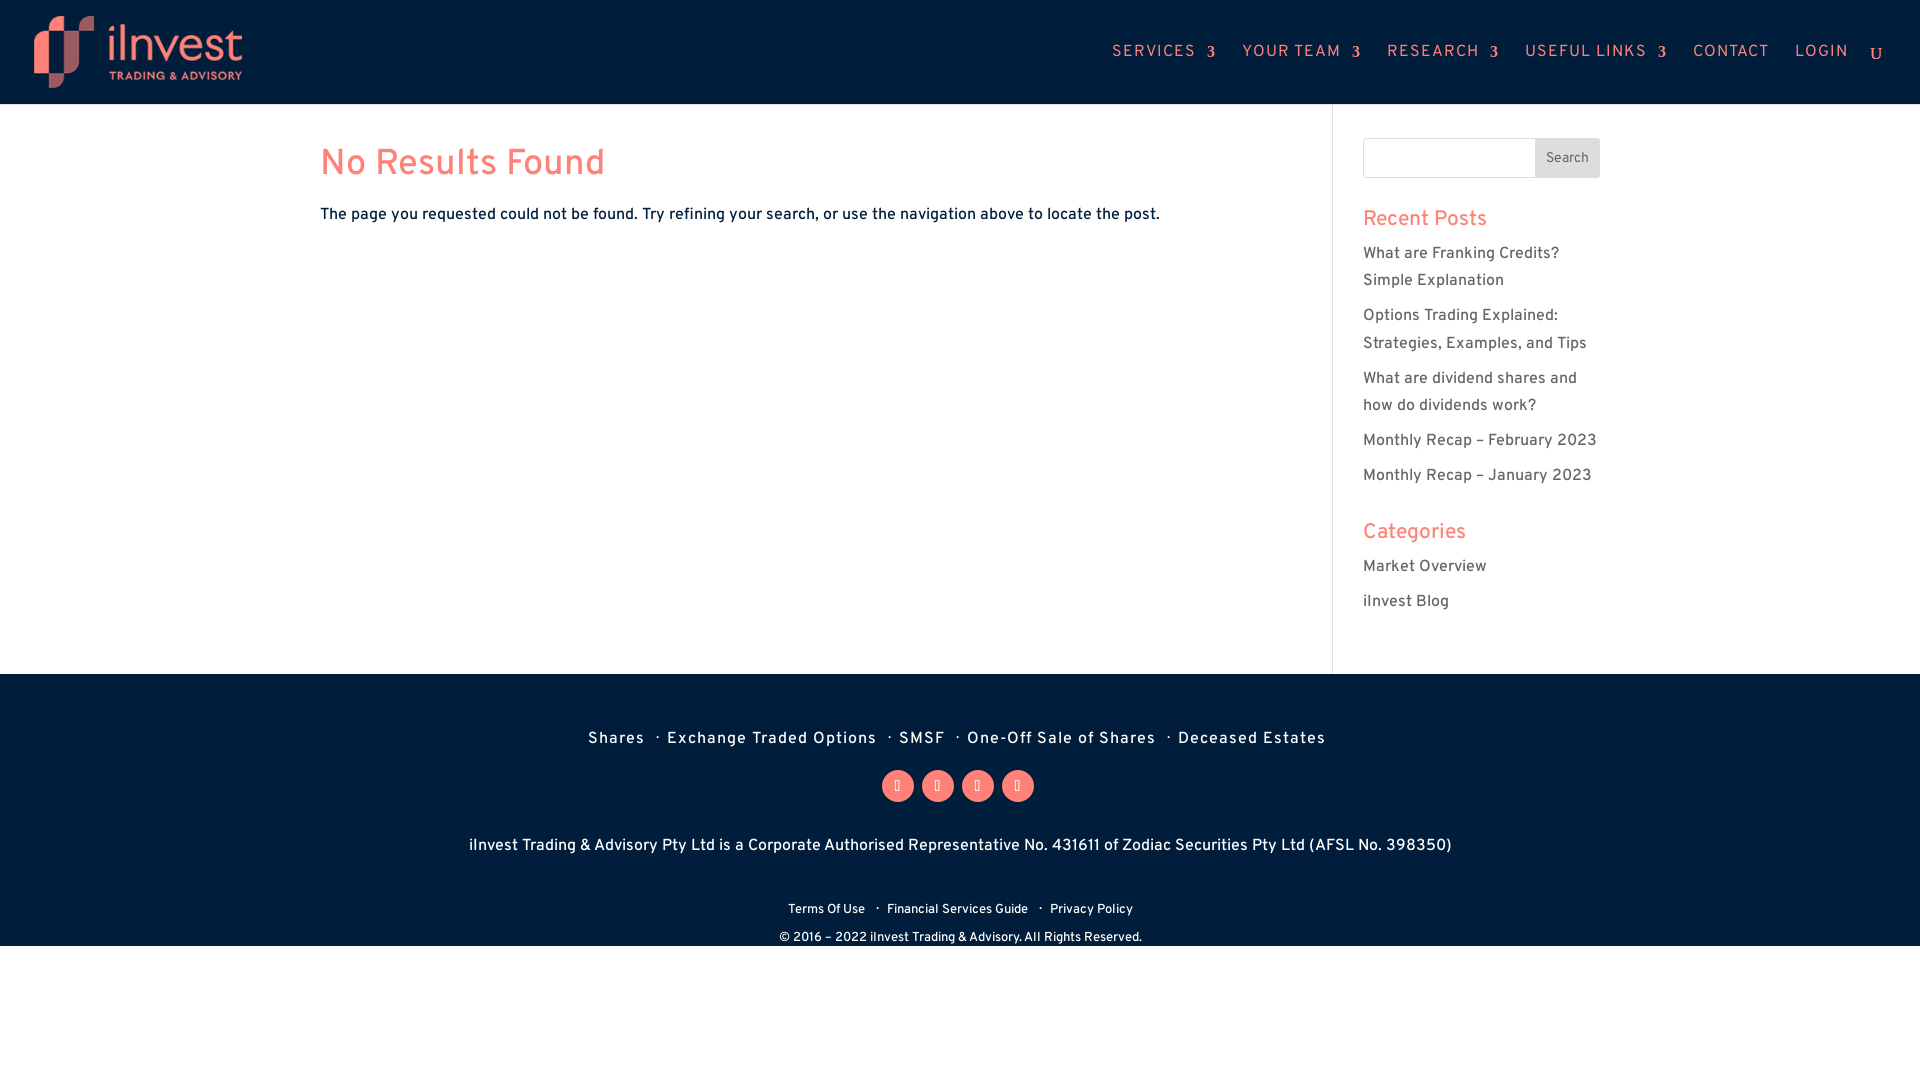 This screenshot has height=1080, width=1920. Describe the element at coordinates (1596, 74) in the screenshot. I see `USEFUL LINKS` at that location.